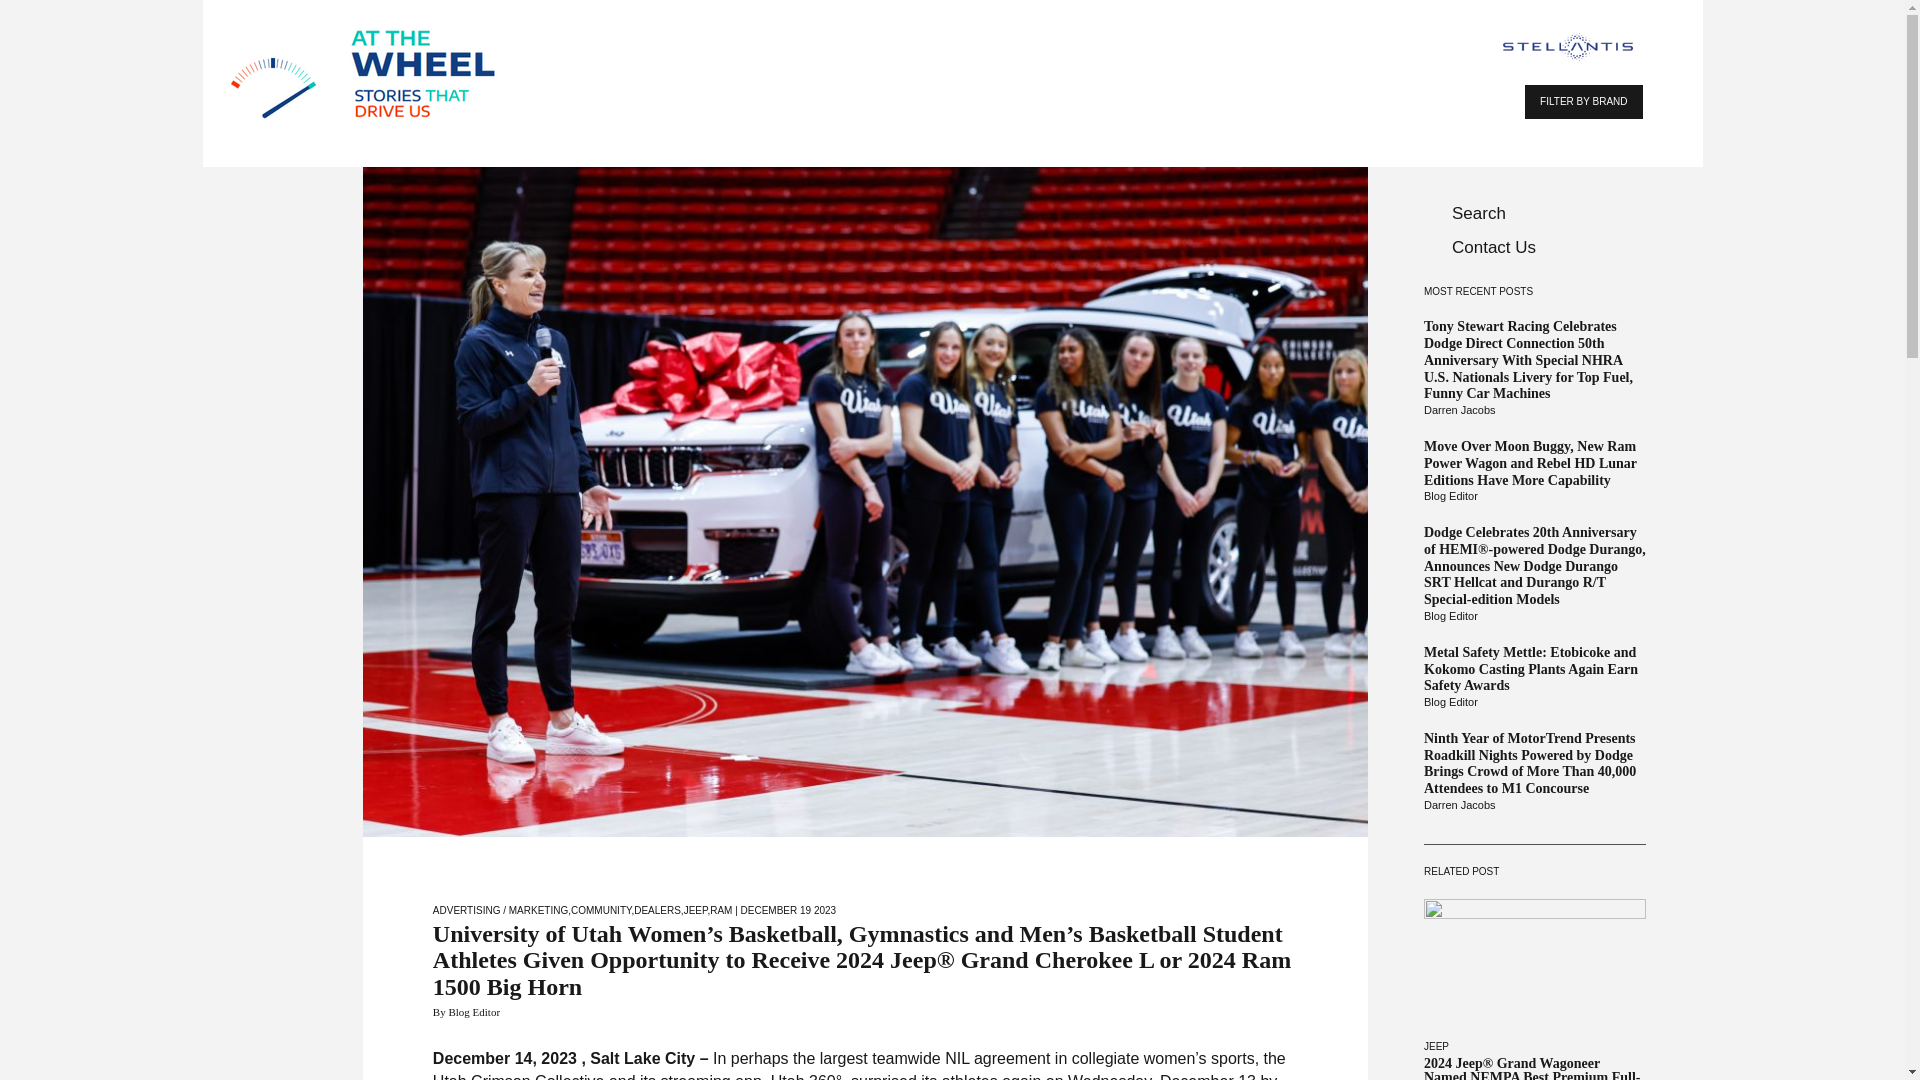  I want to click on FILTER BY BRAND, so click(1582, 102).